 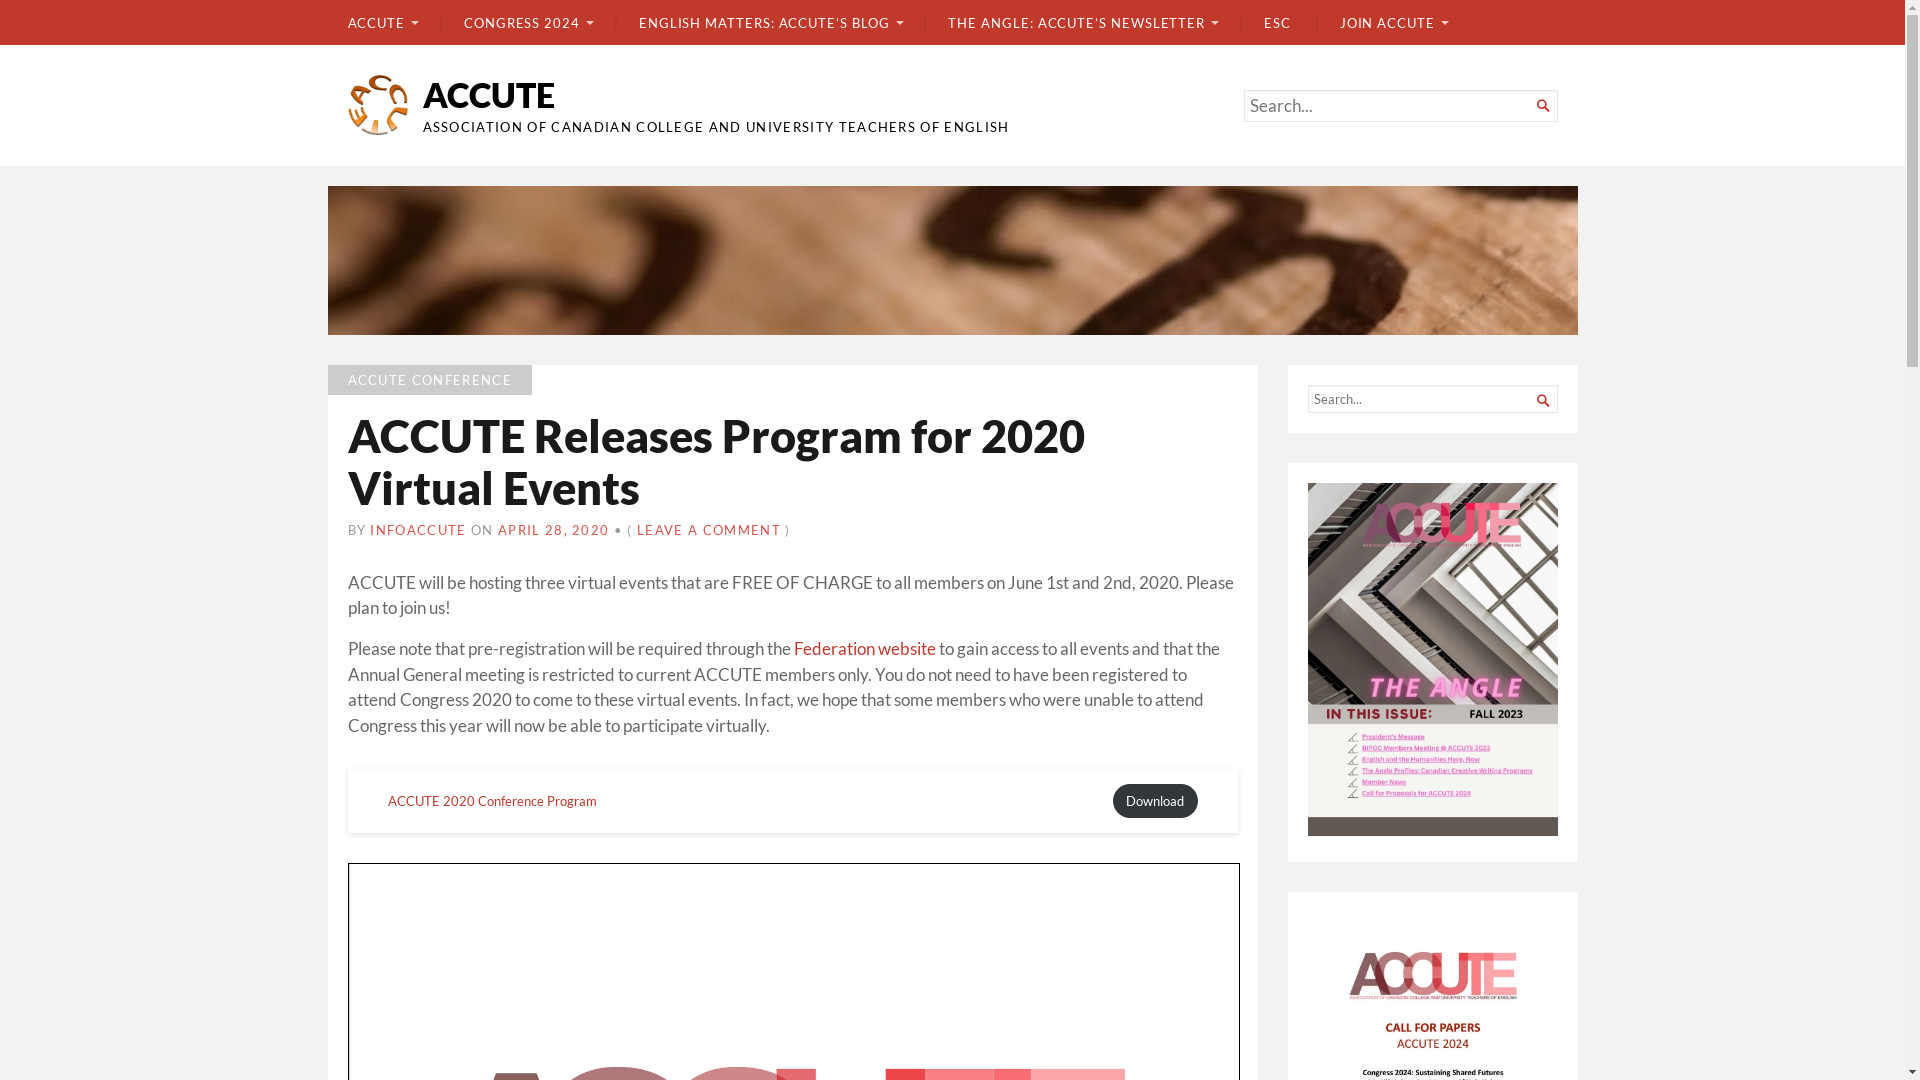 What do you see at coordinates (514, 22) in the screenshot?
I see `CONGRESS 2024` at bounding box center [514, 22].